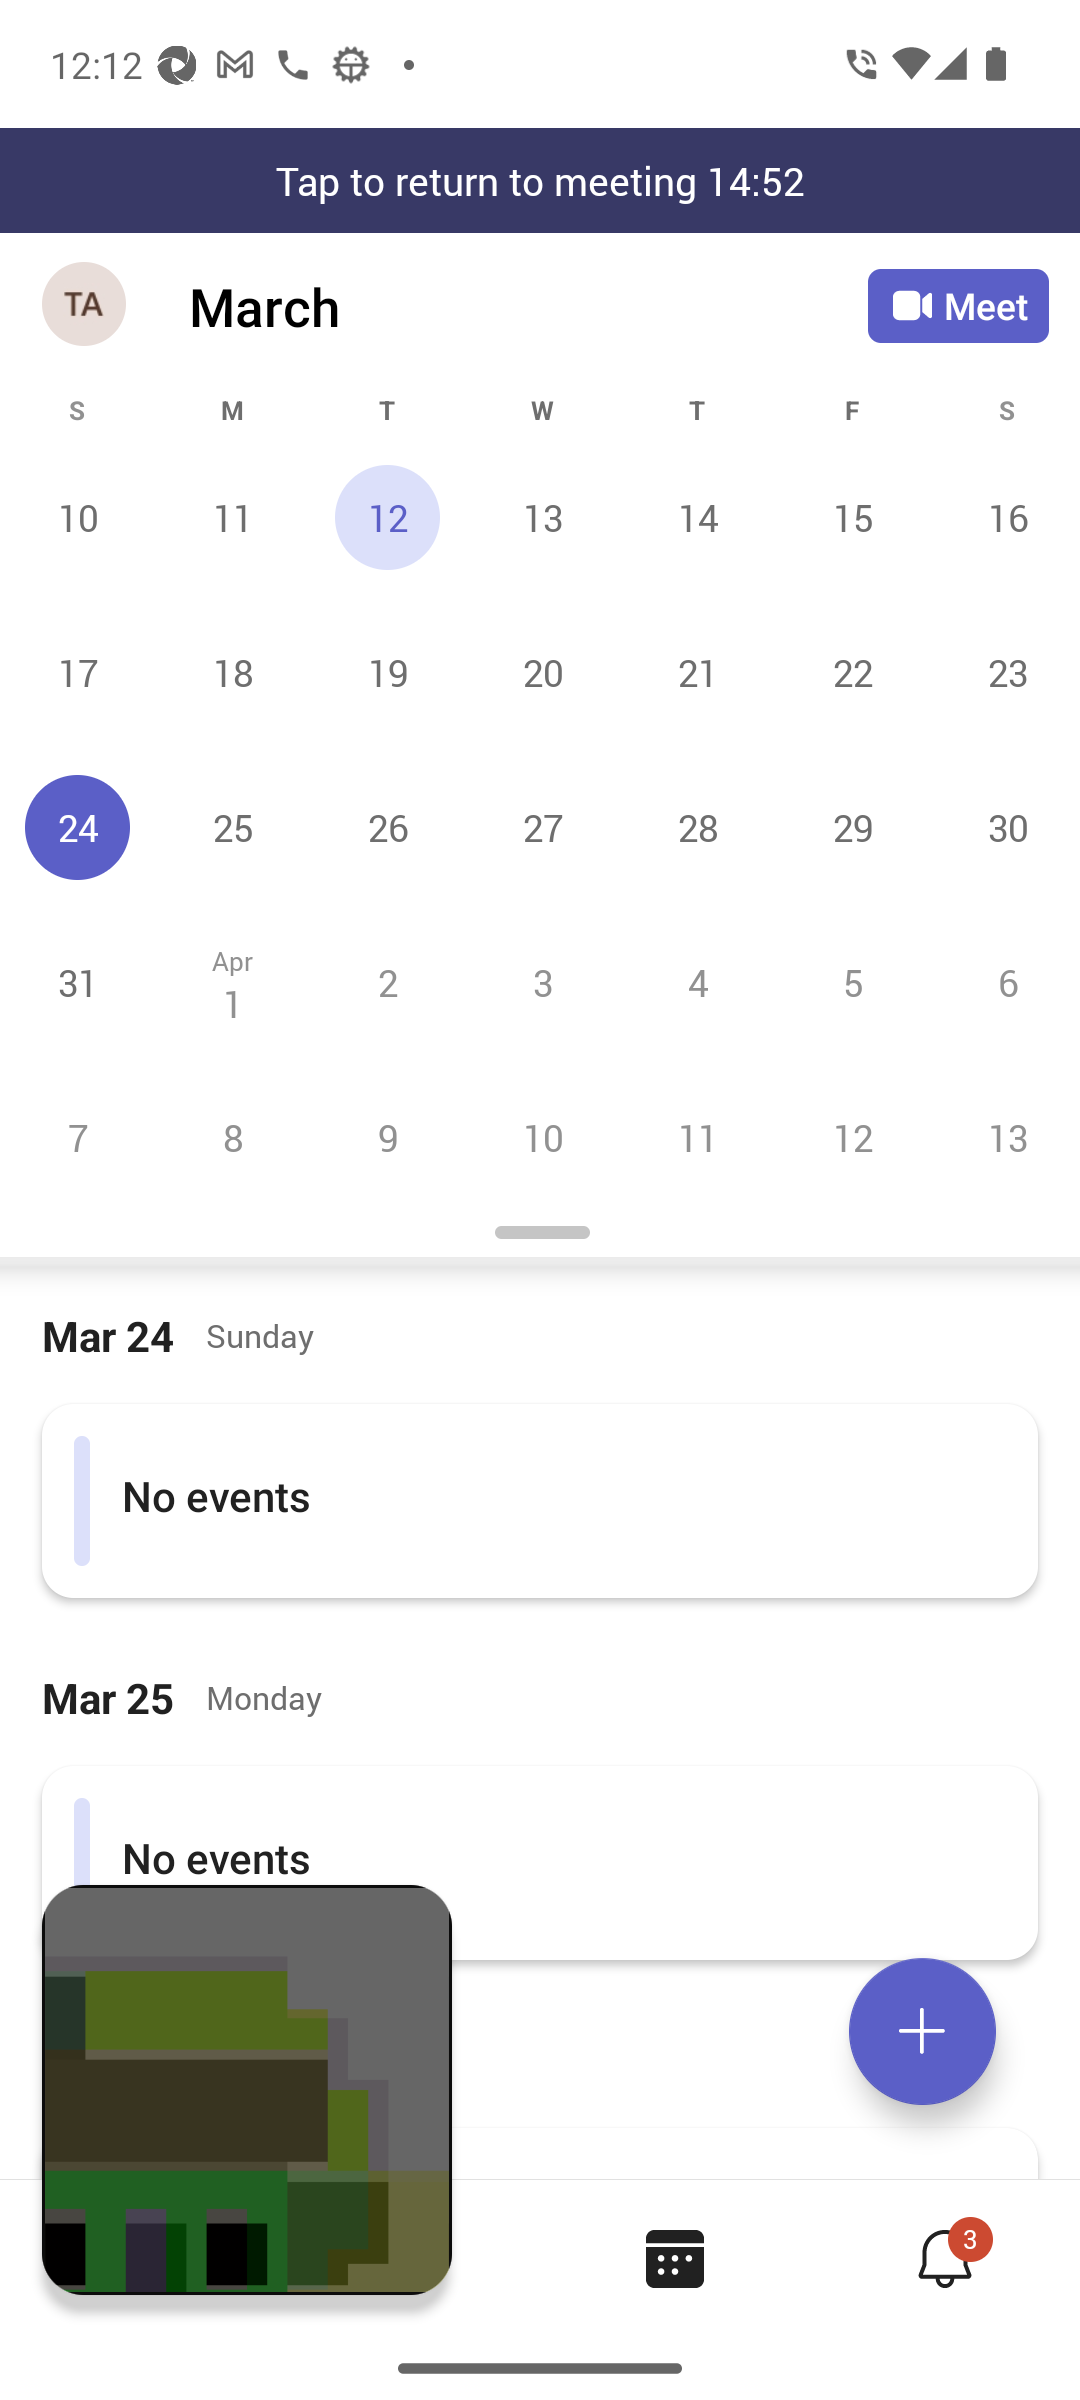 This screenshot has height=2400, width=1080. Describe the element at coordinates (78, 982) in the screenshot. I see `Sunday, March 31 31` at that location.